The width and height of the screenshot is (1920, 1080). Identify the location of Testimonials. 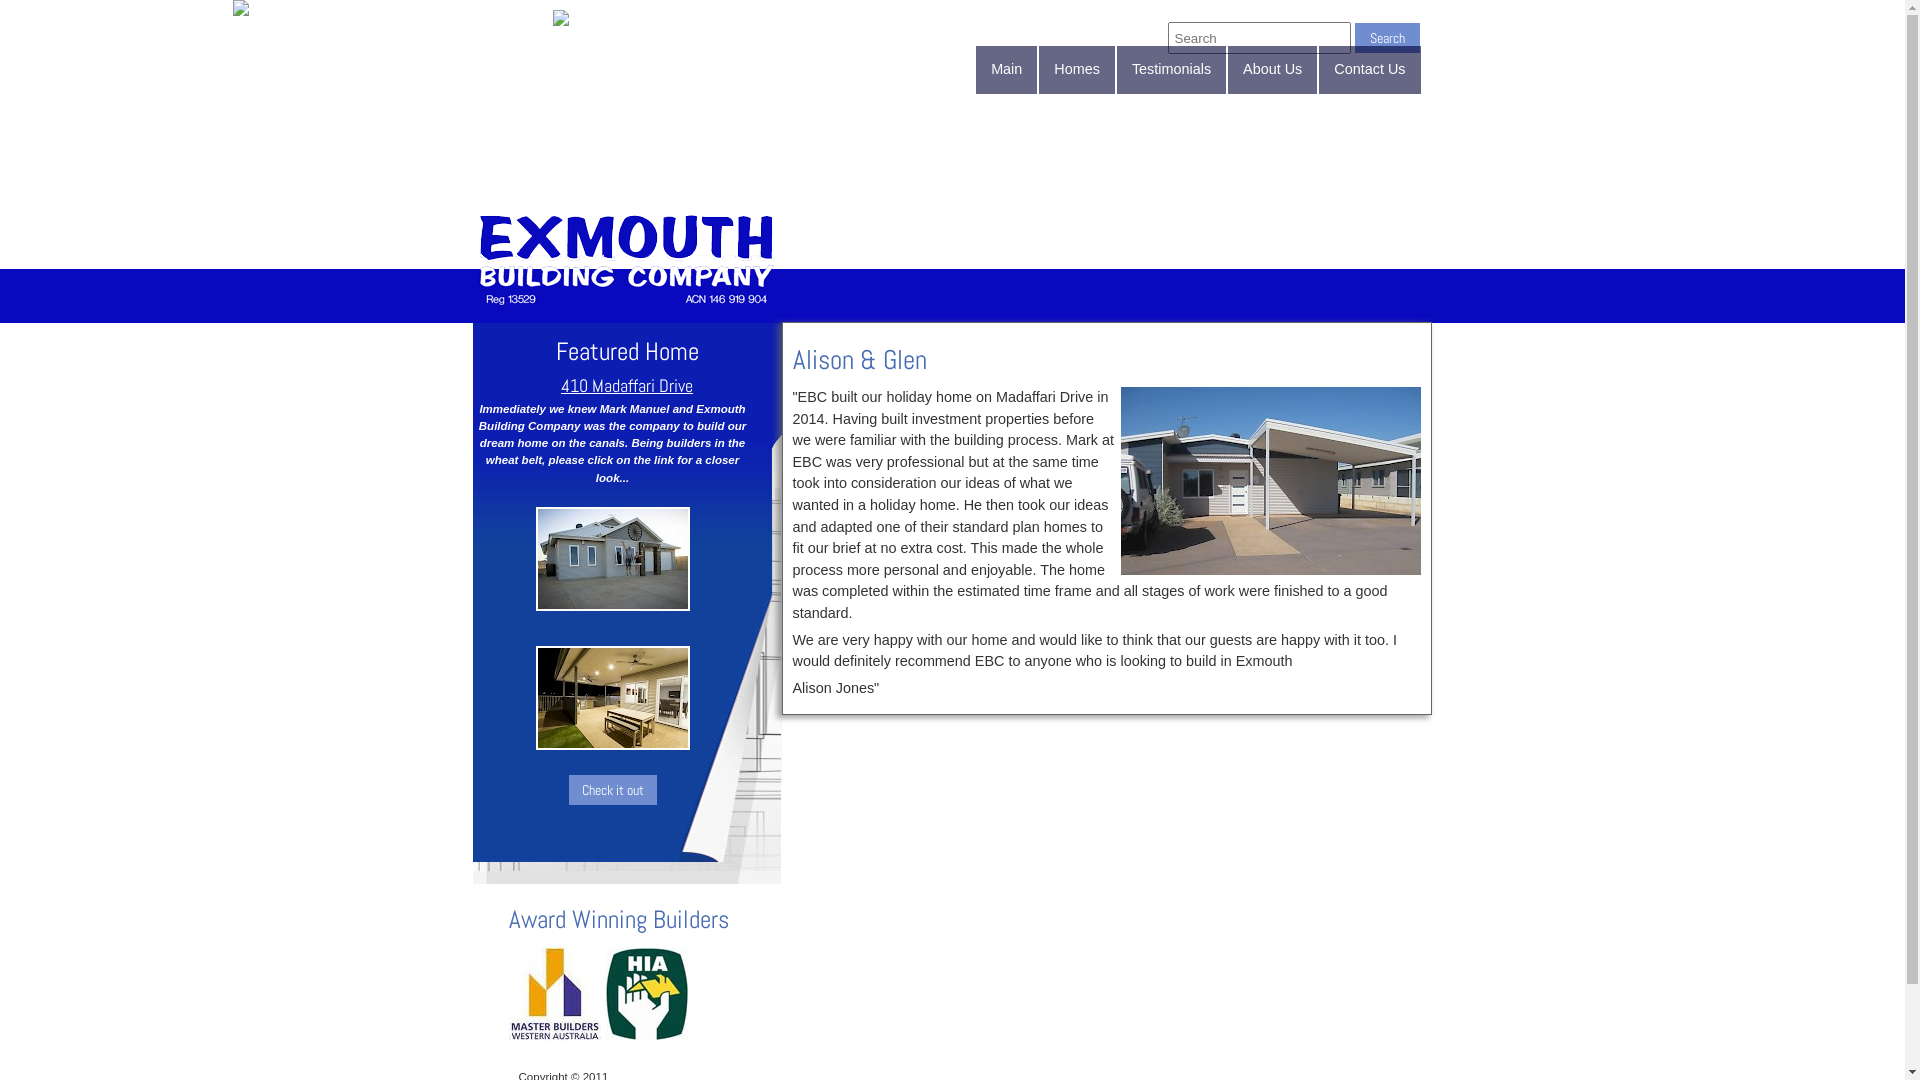
(1172, 70).